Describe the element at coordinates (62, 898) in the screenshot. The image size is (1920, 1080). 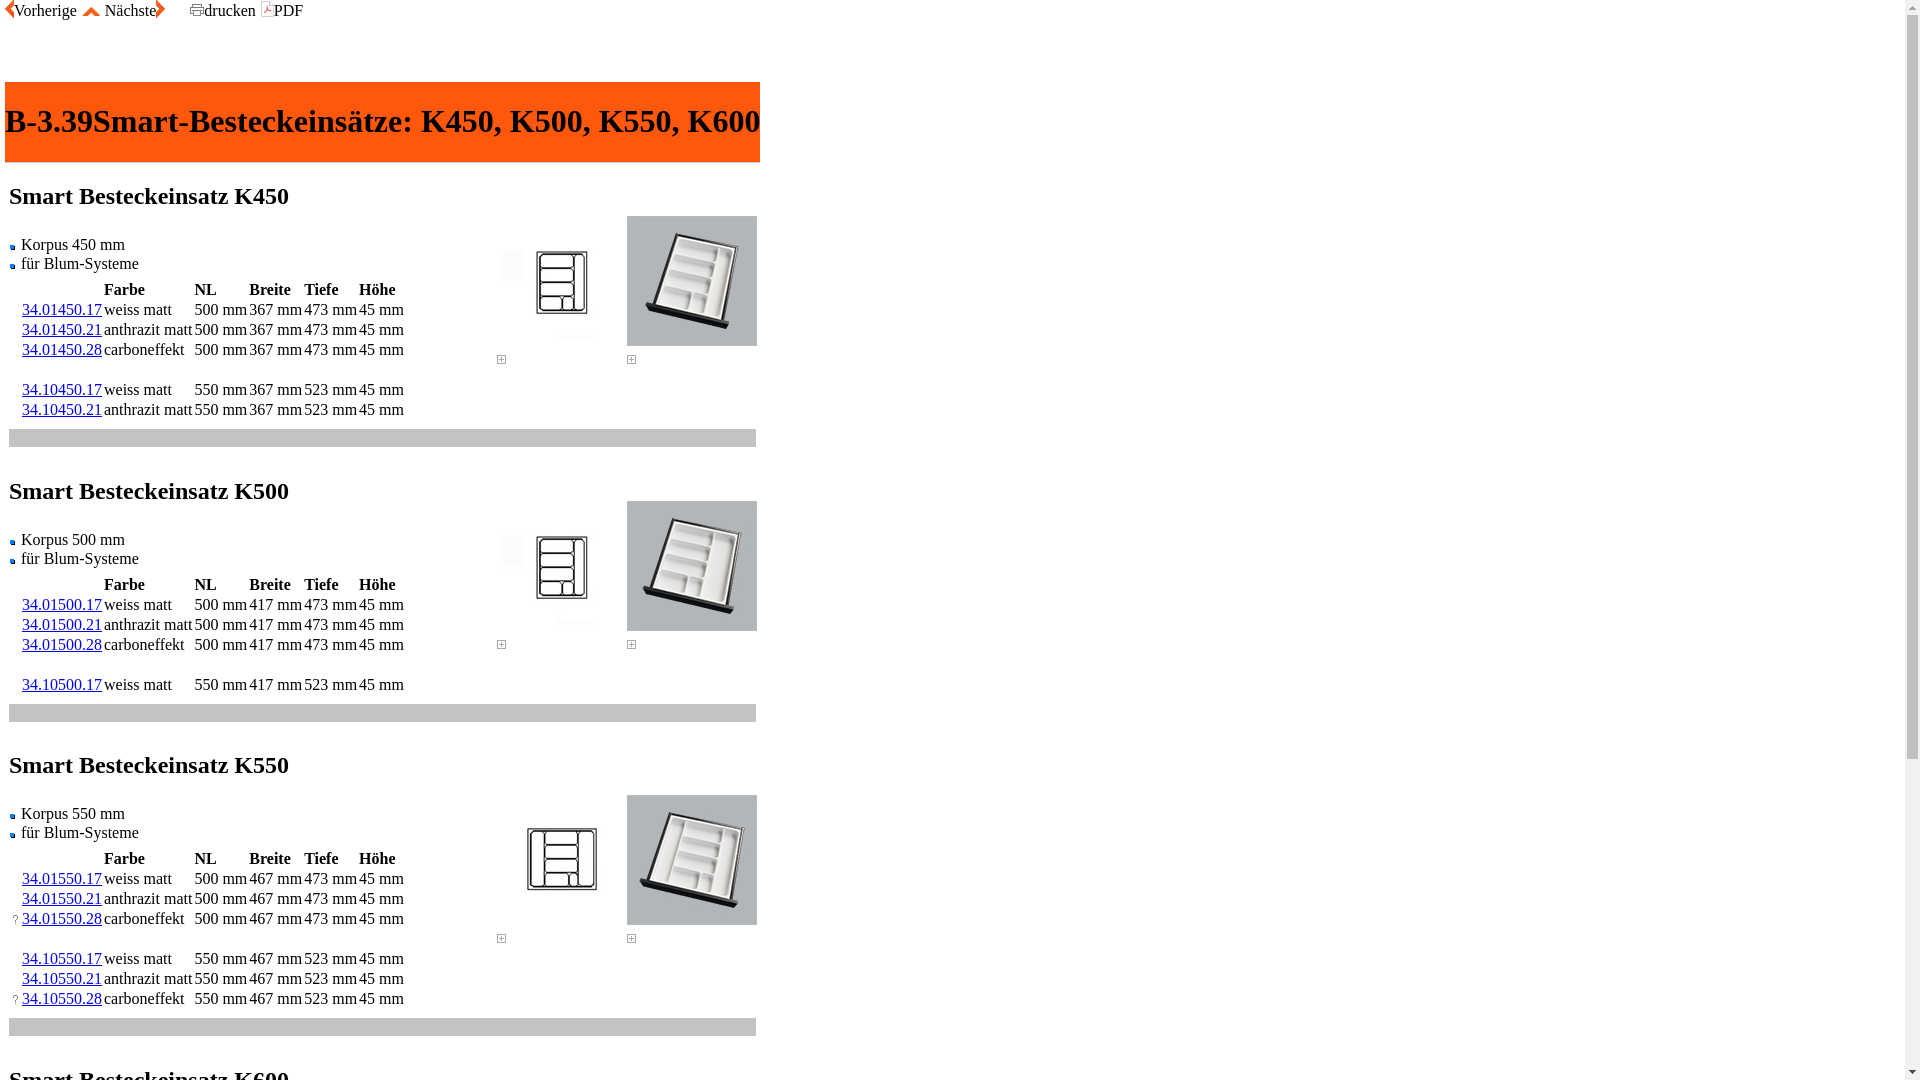
I see `34.01550.21` at that location.